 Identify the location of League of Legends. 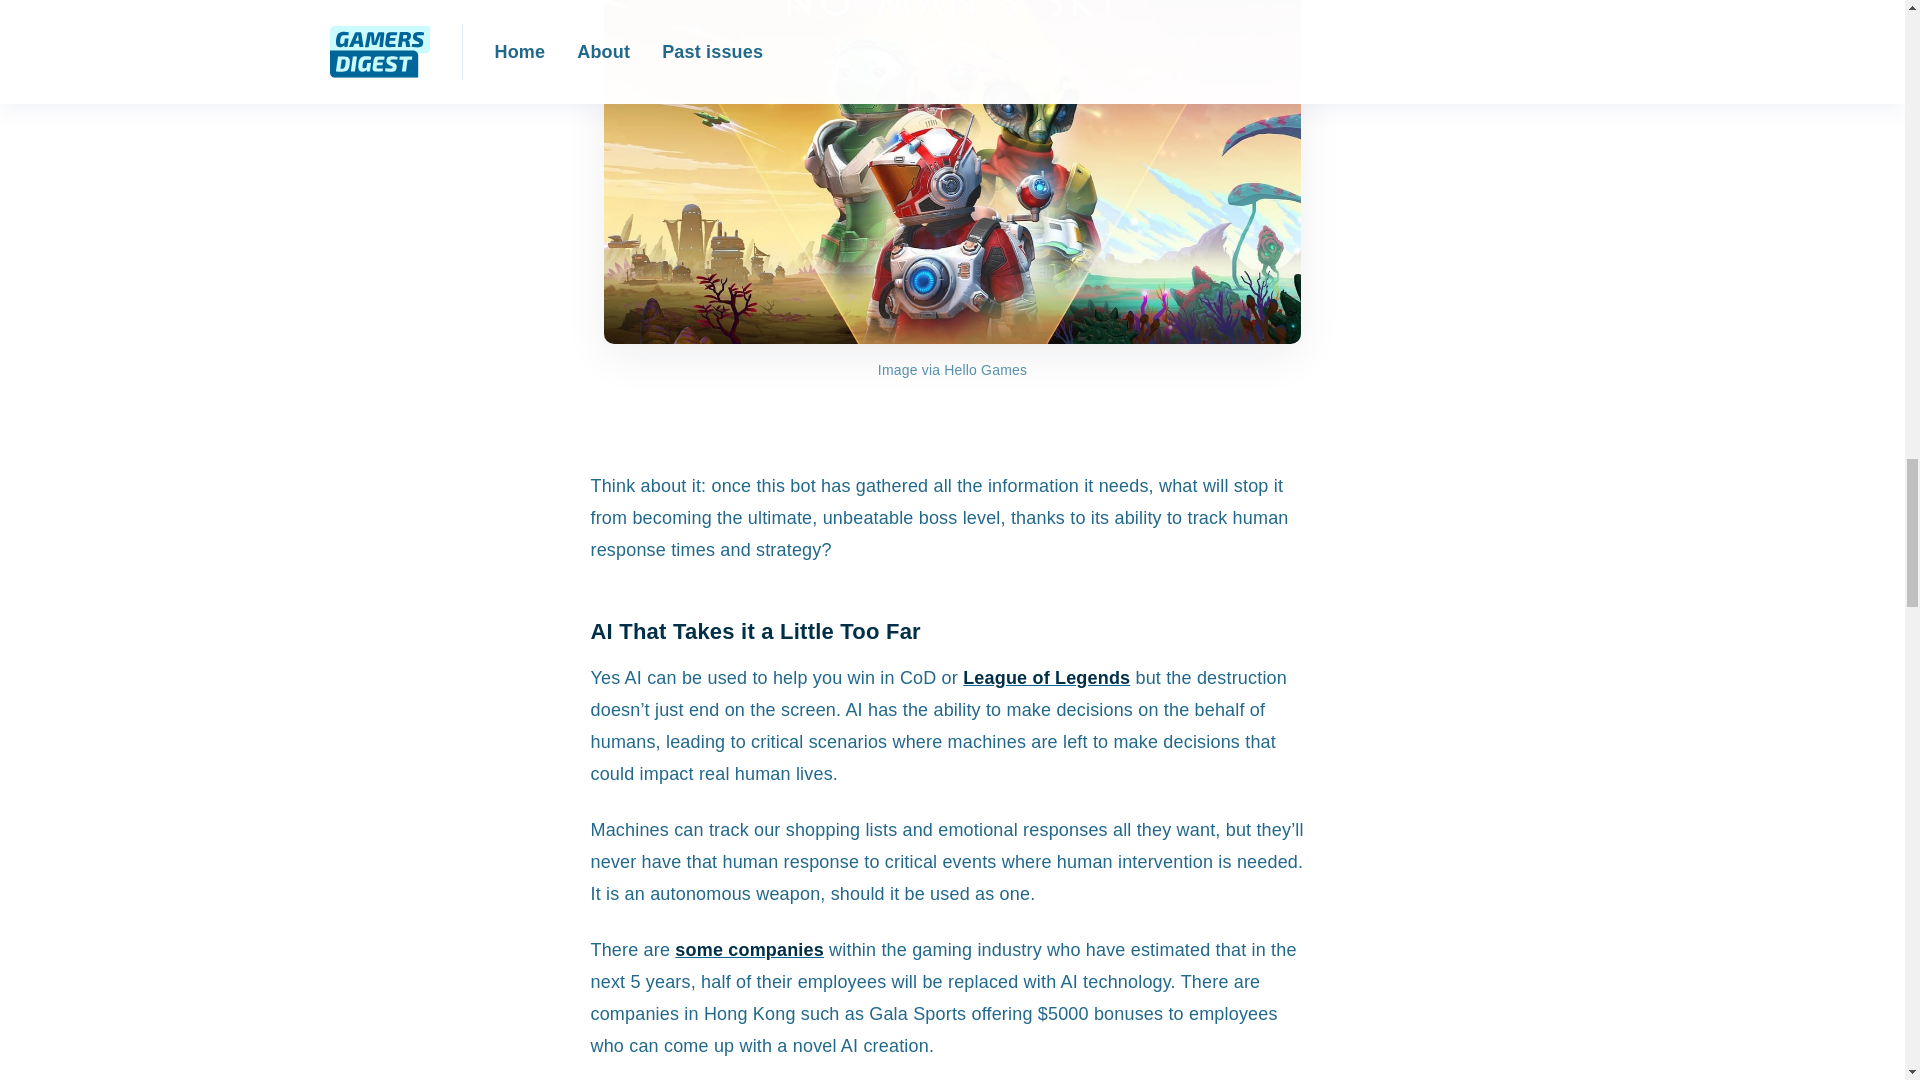
(1046, 678).